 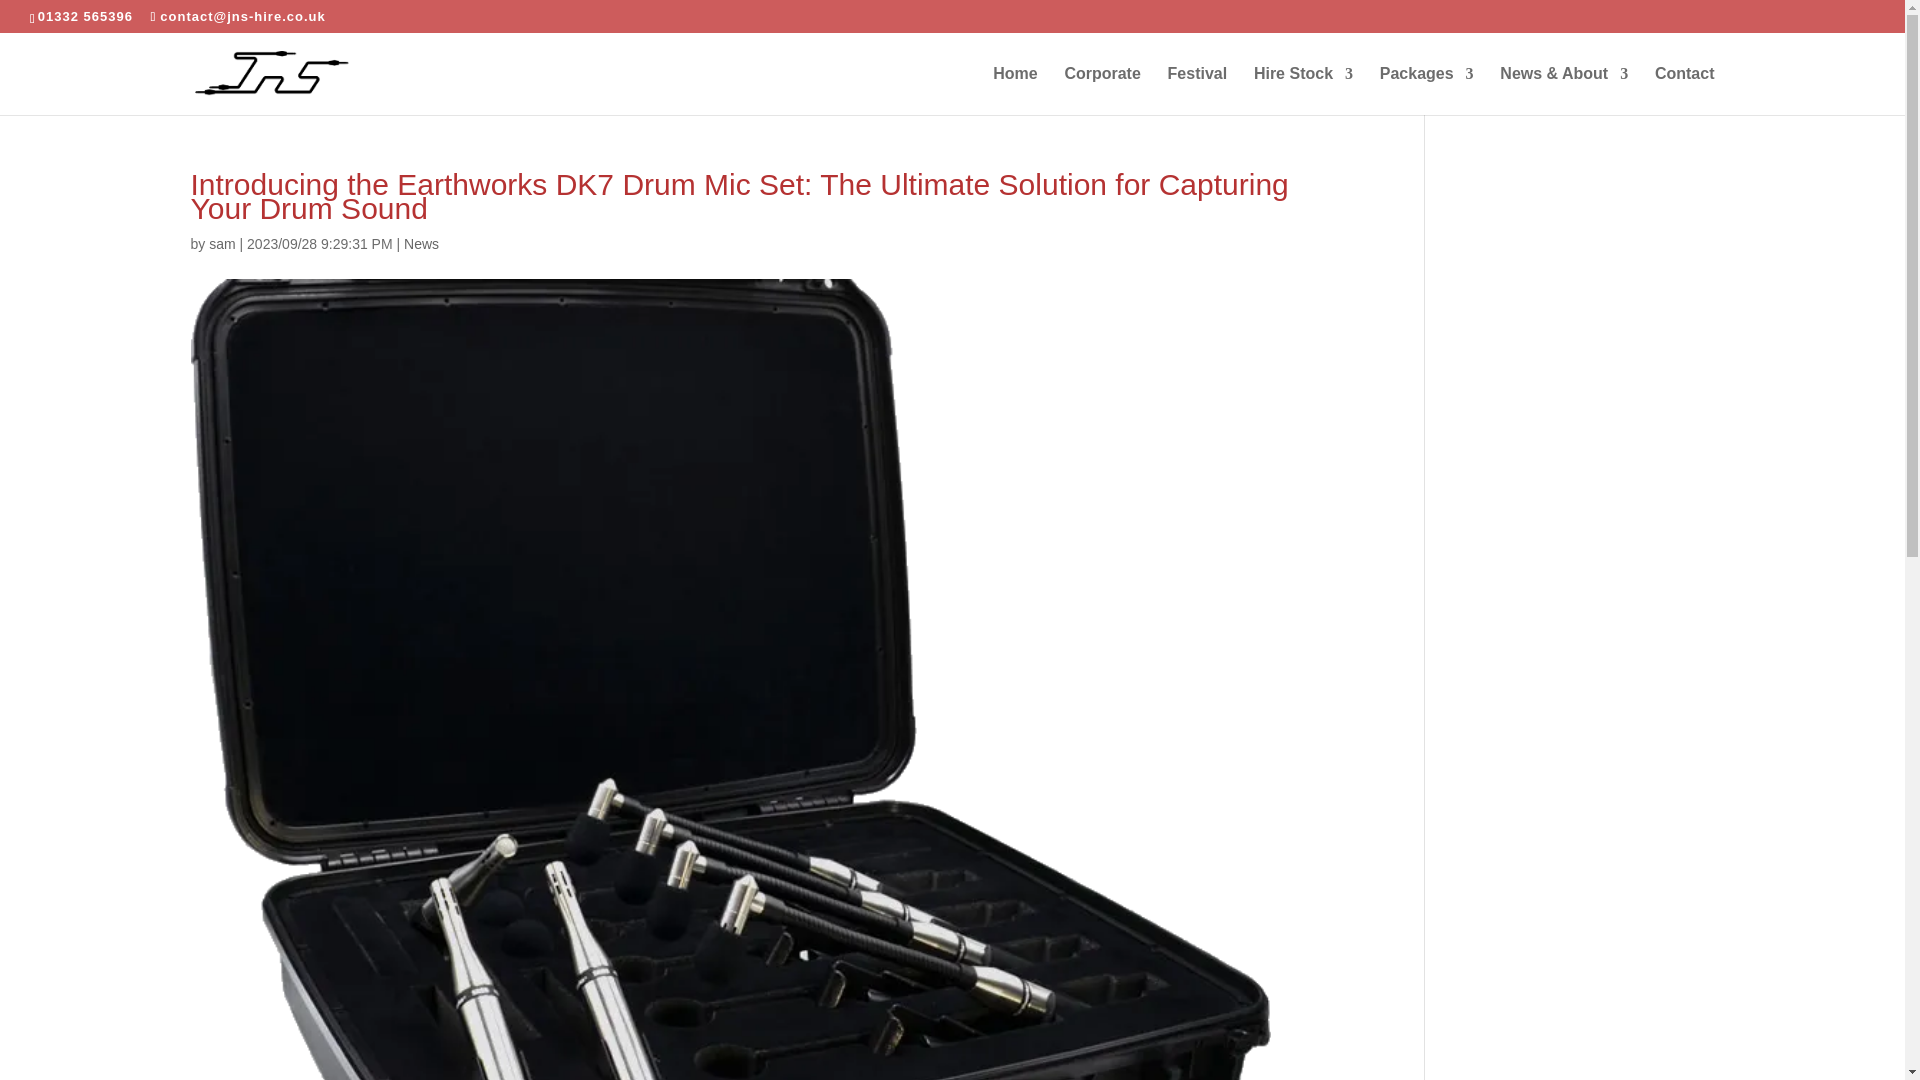 I want to click on Packages, so click(x=1427, y=90).